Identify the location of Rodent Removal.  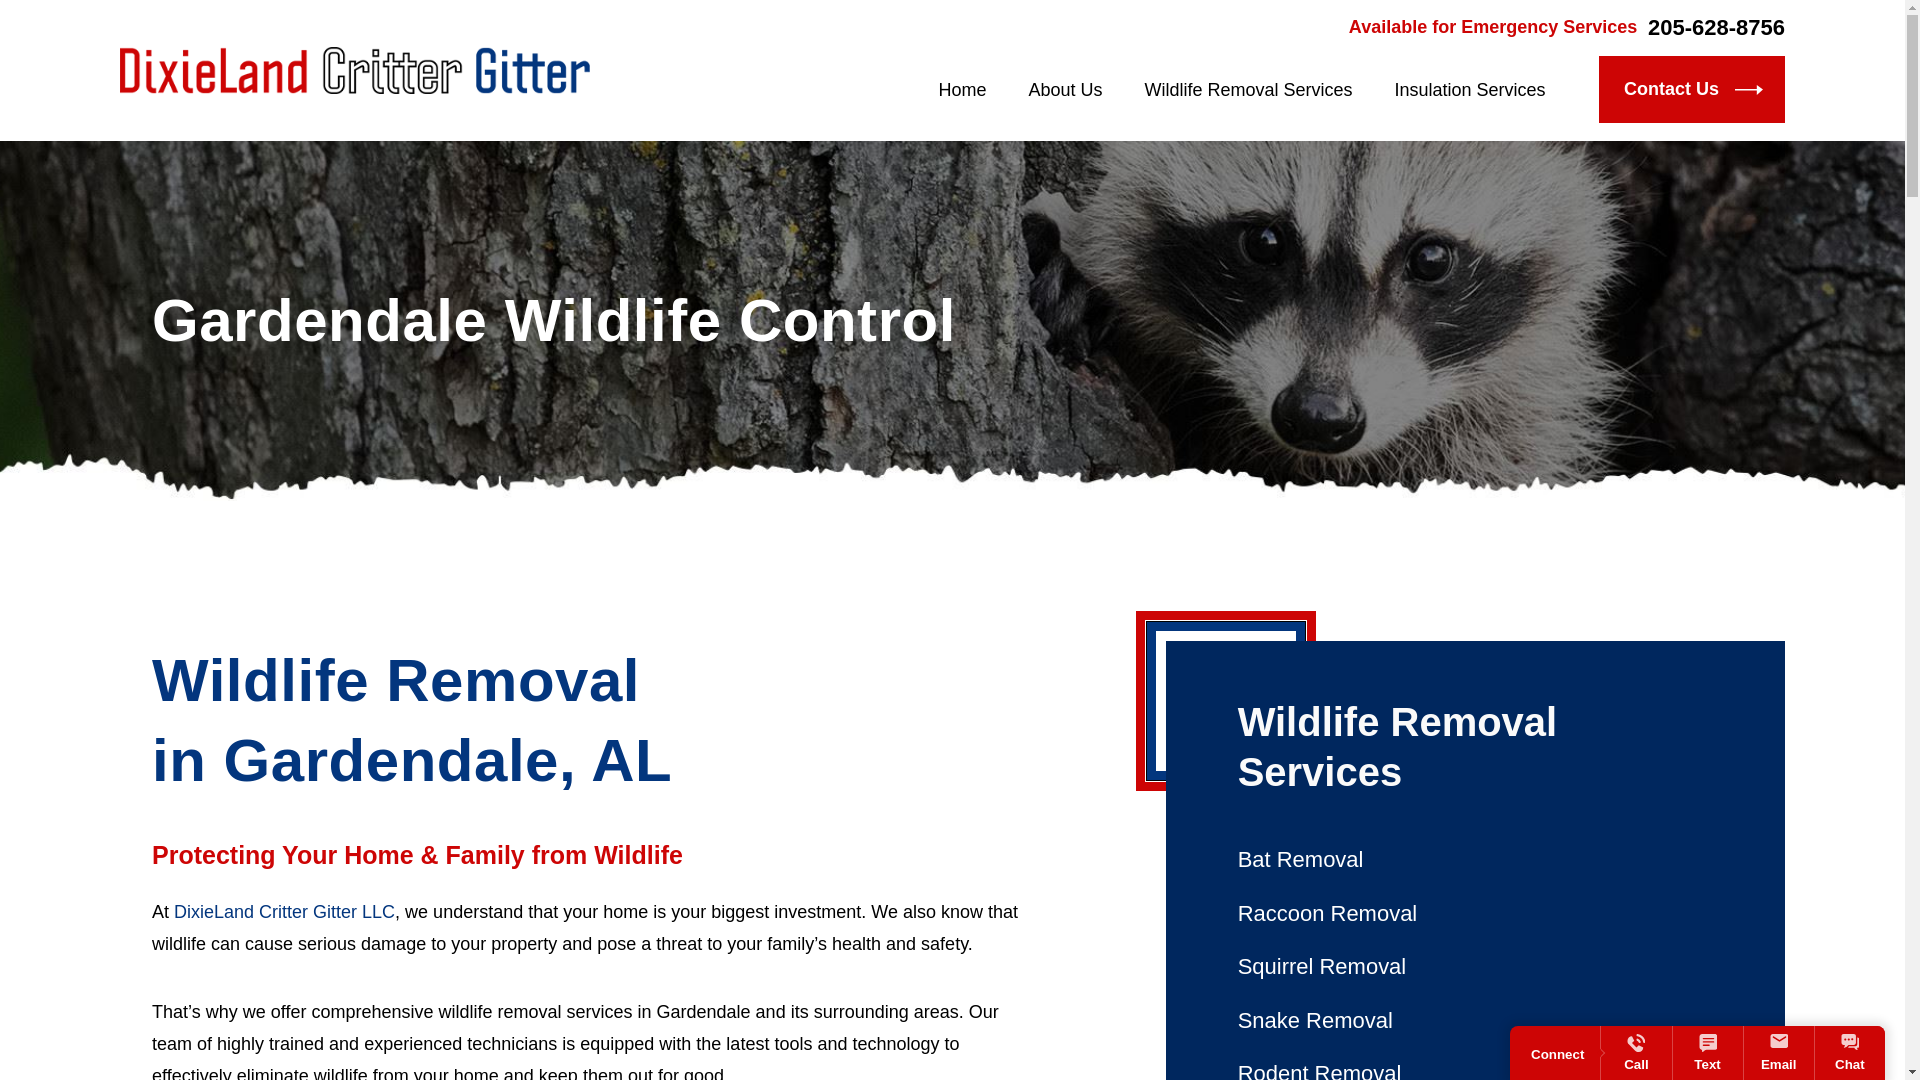
(1475, 1063).